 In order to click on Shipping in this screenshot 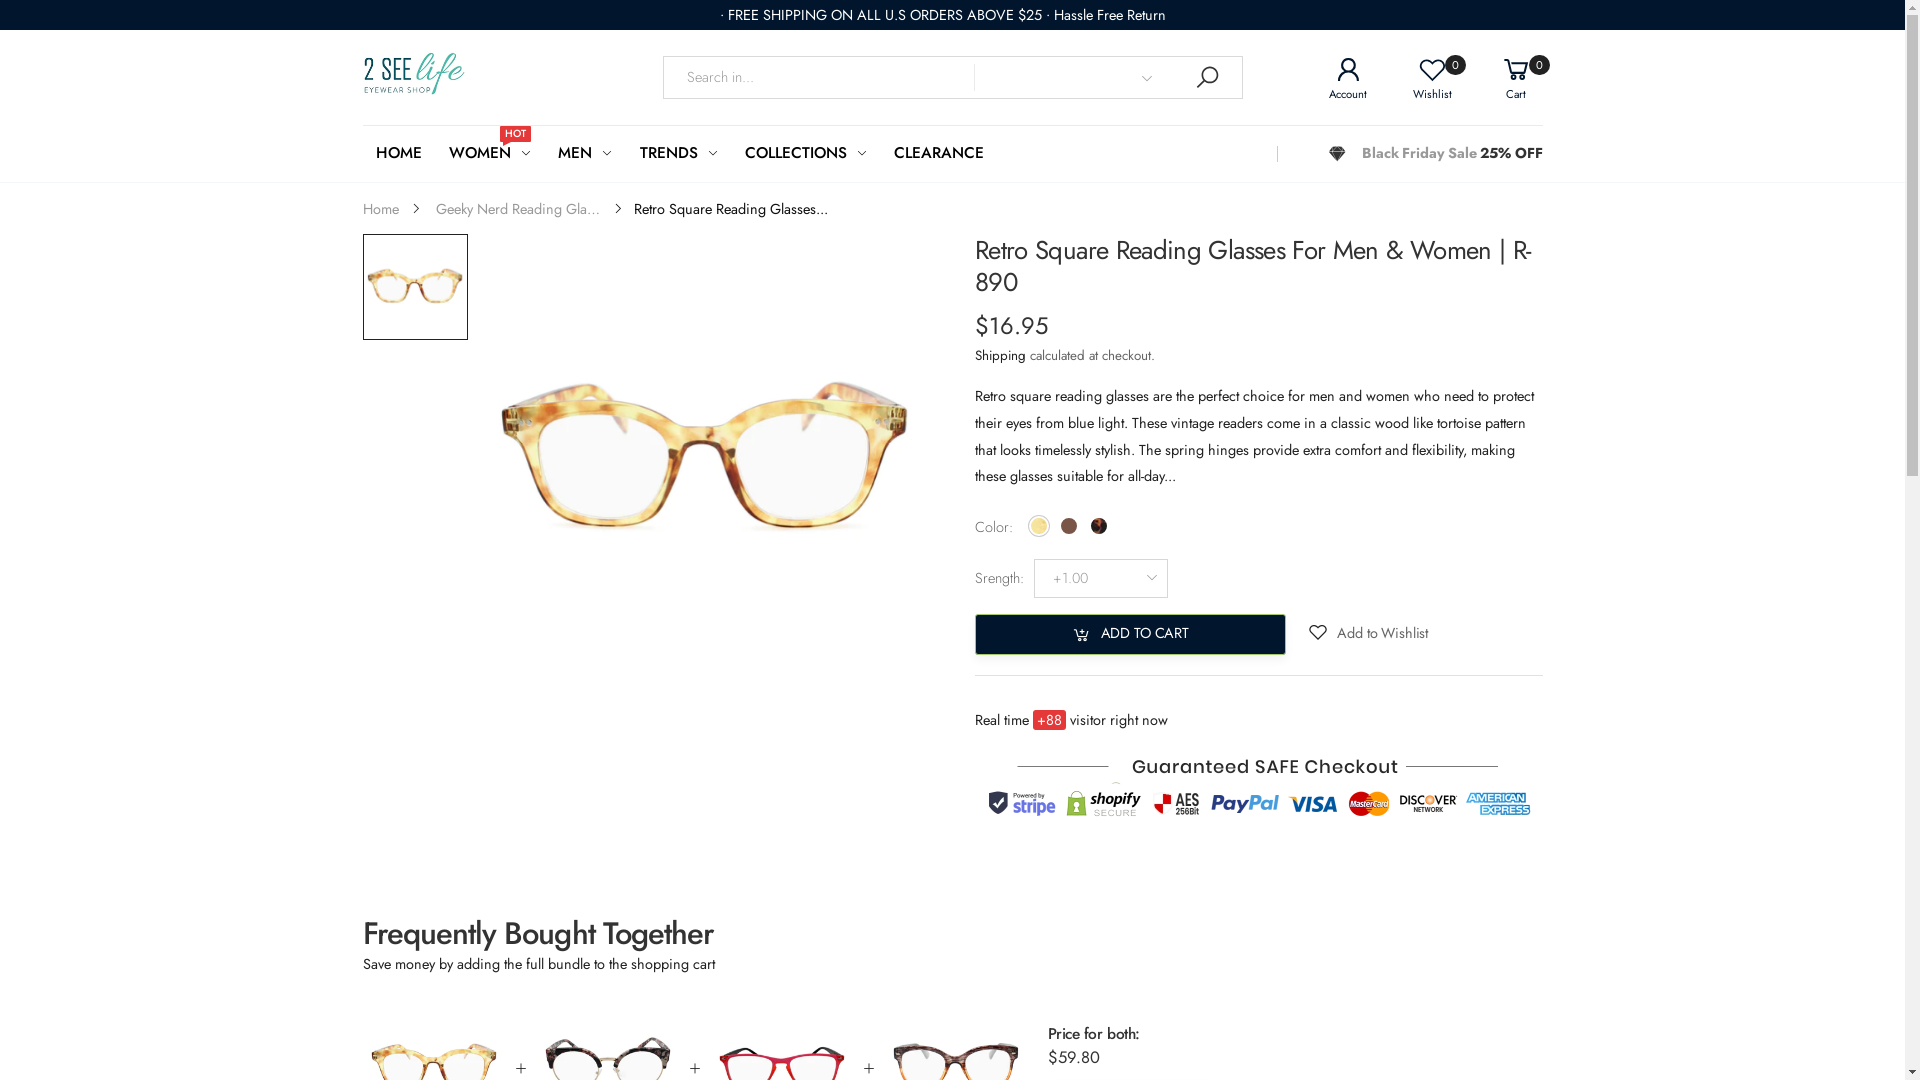, I will do `click(1000, 356)`.